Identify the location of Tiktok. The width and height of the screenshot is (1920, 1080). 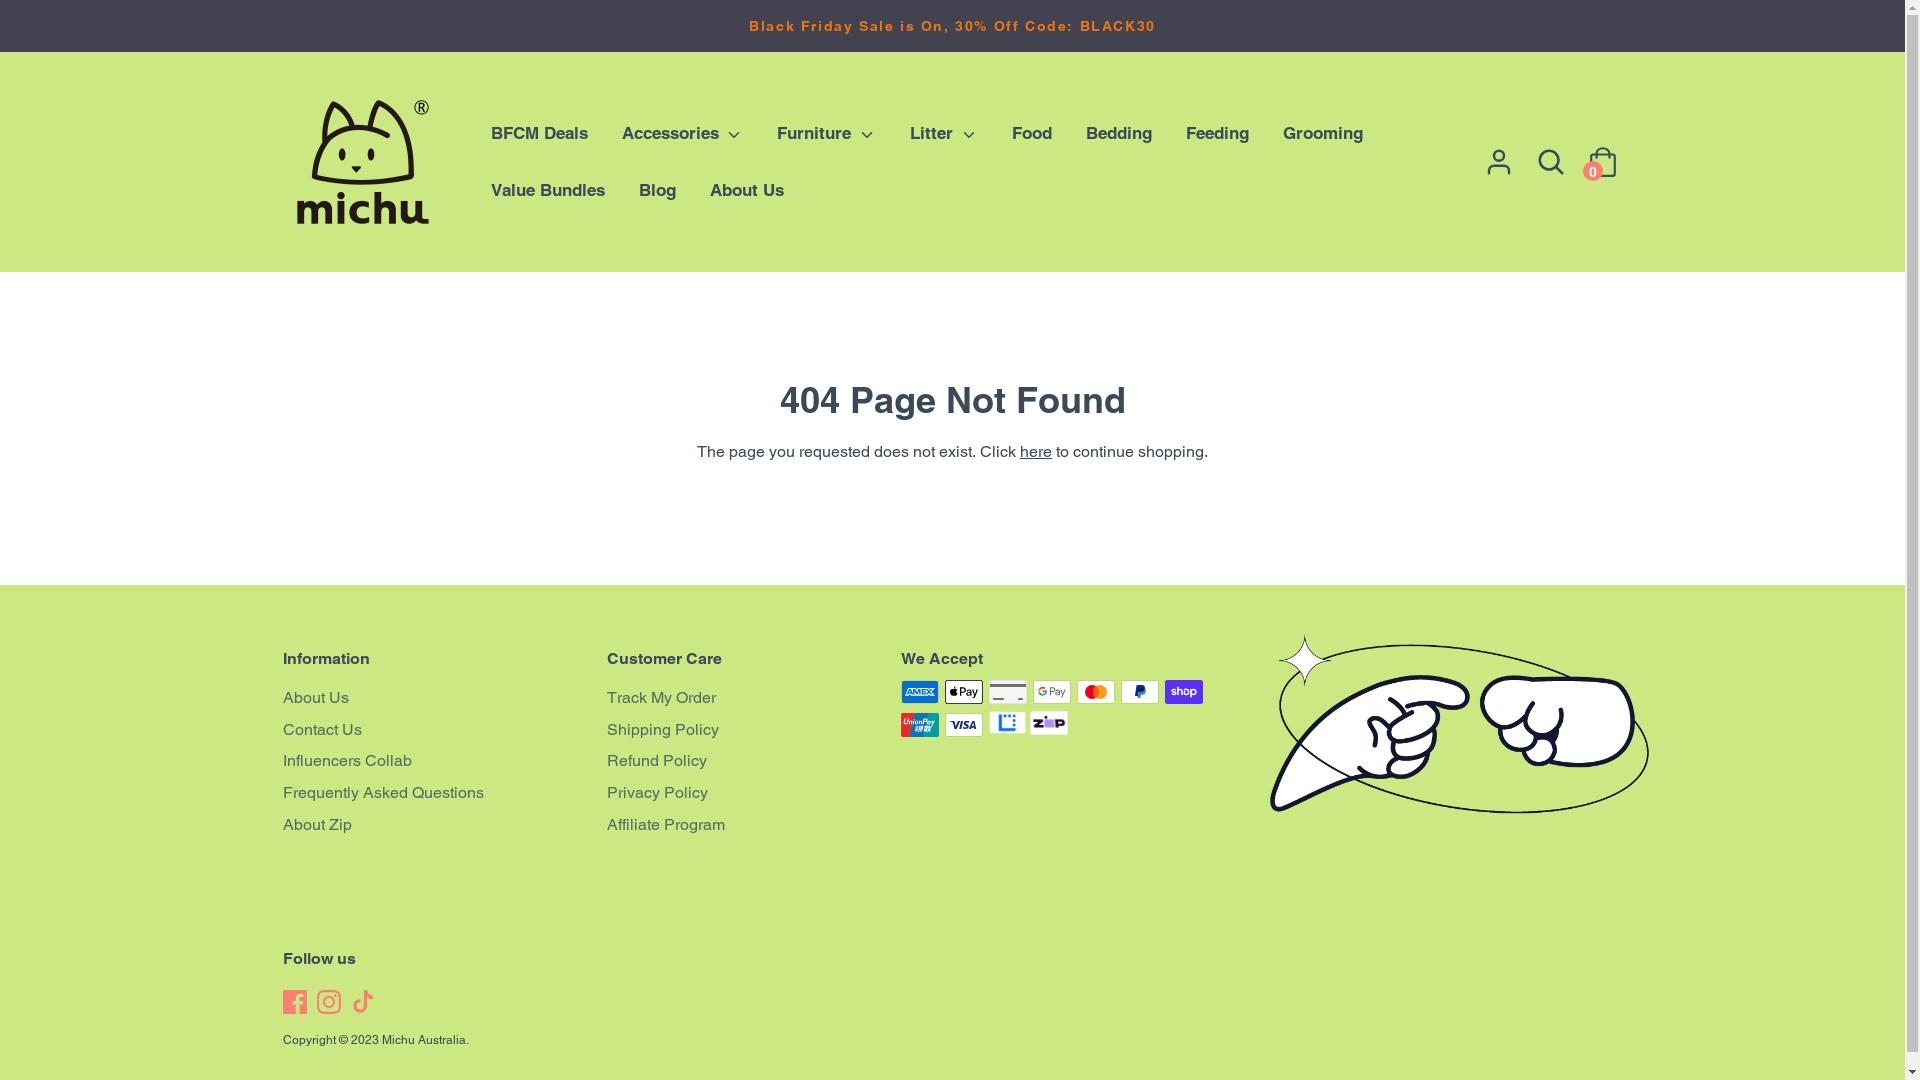
(364, 1002).